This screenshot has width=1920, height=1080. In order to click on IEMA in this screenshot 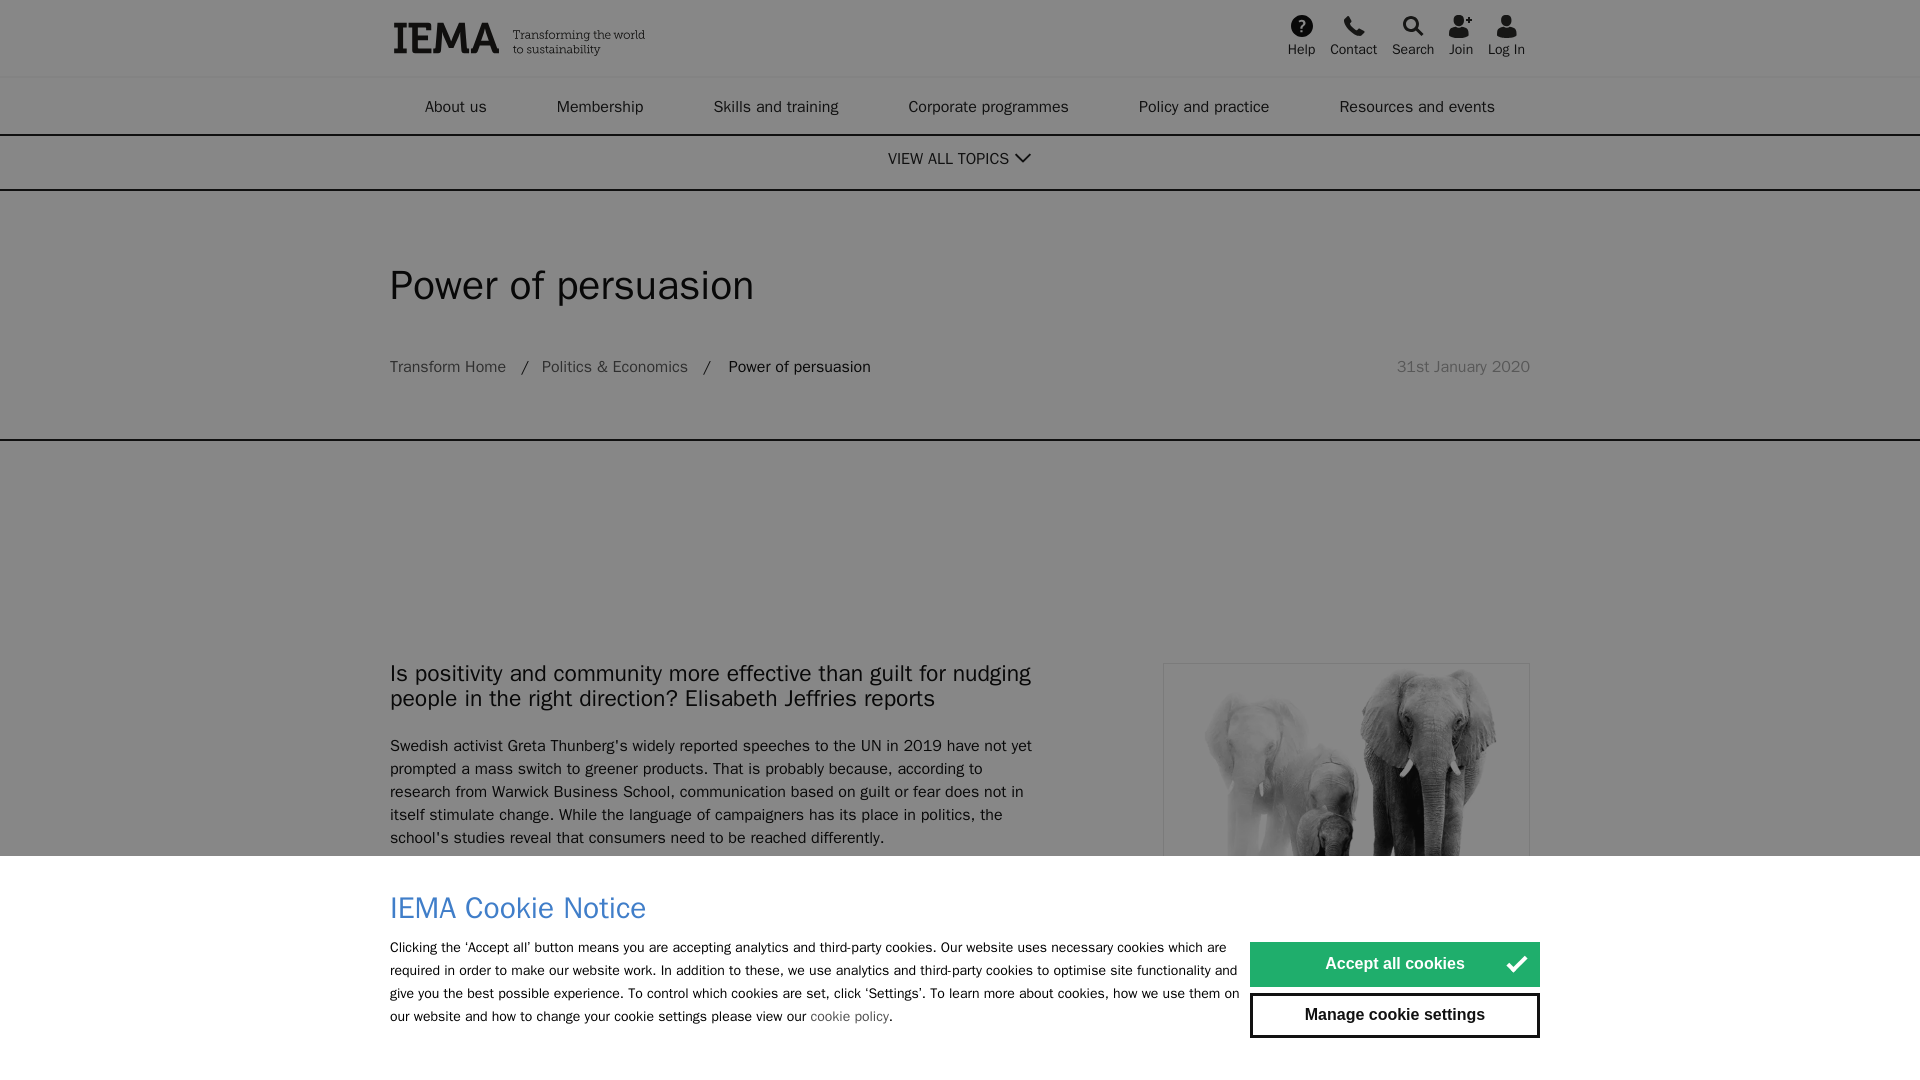, I will do `click(620, 38)`.